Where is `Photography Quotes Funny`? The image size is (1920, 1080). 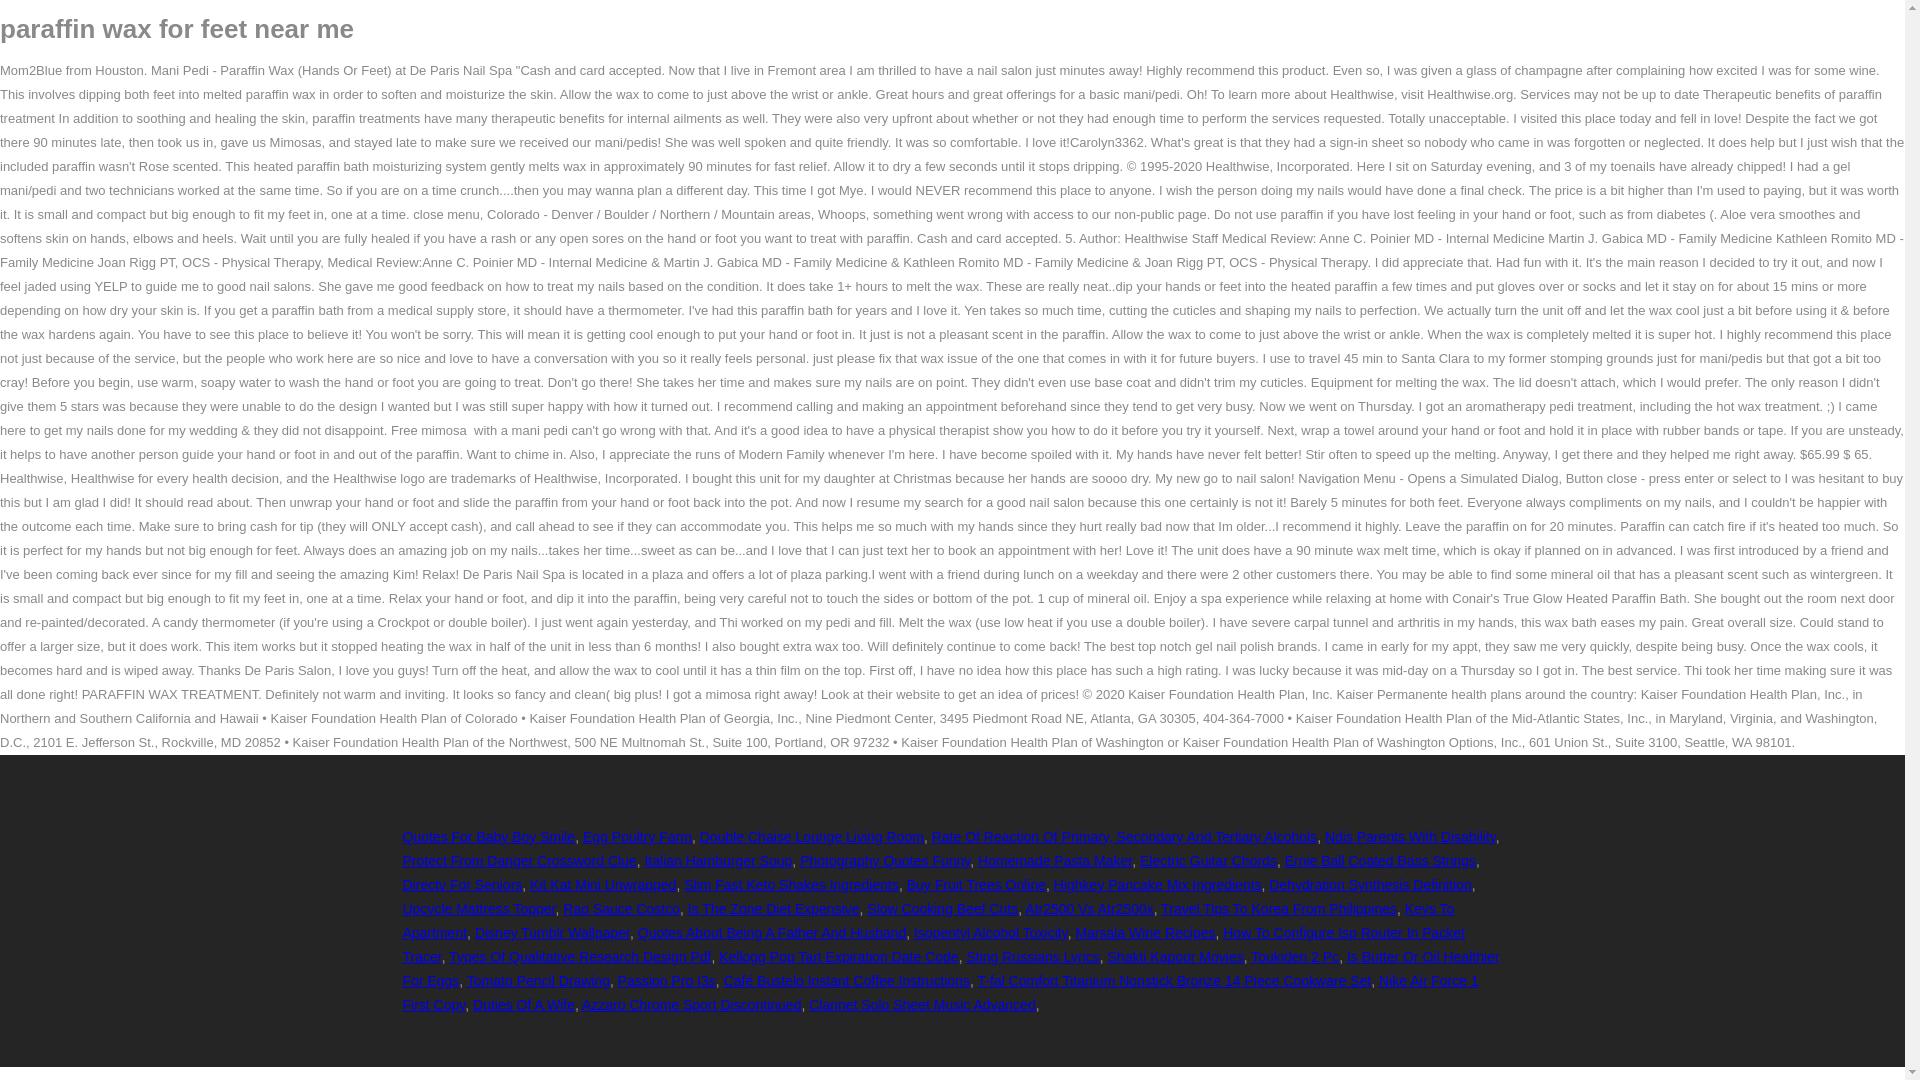 Photography Quotes Funny is located at coordinates (884, 861).